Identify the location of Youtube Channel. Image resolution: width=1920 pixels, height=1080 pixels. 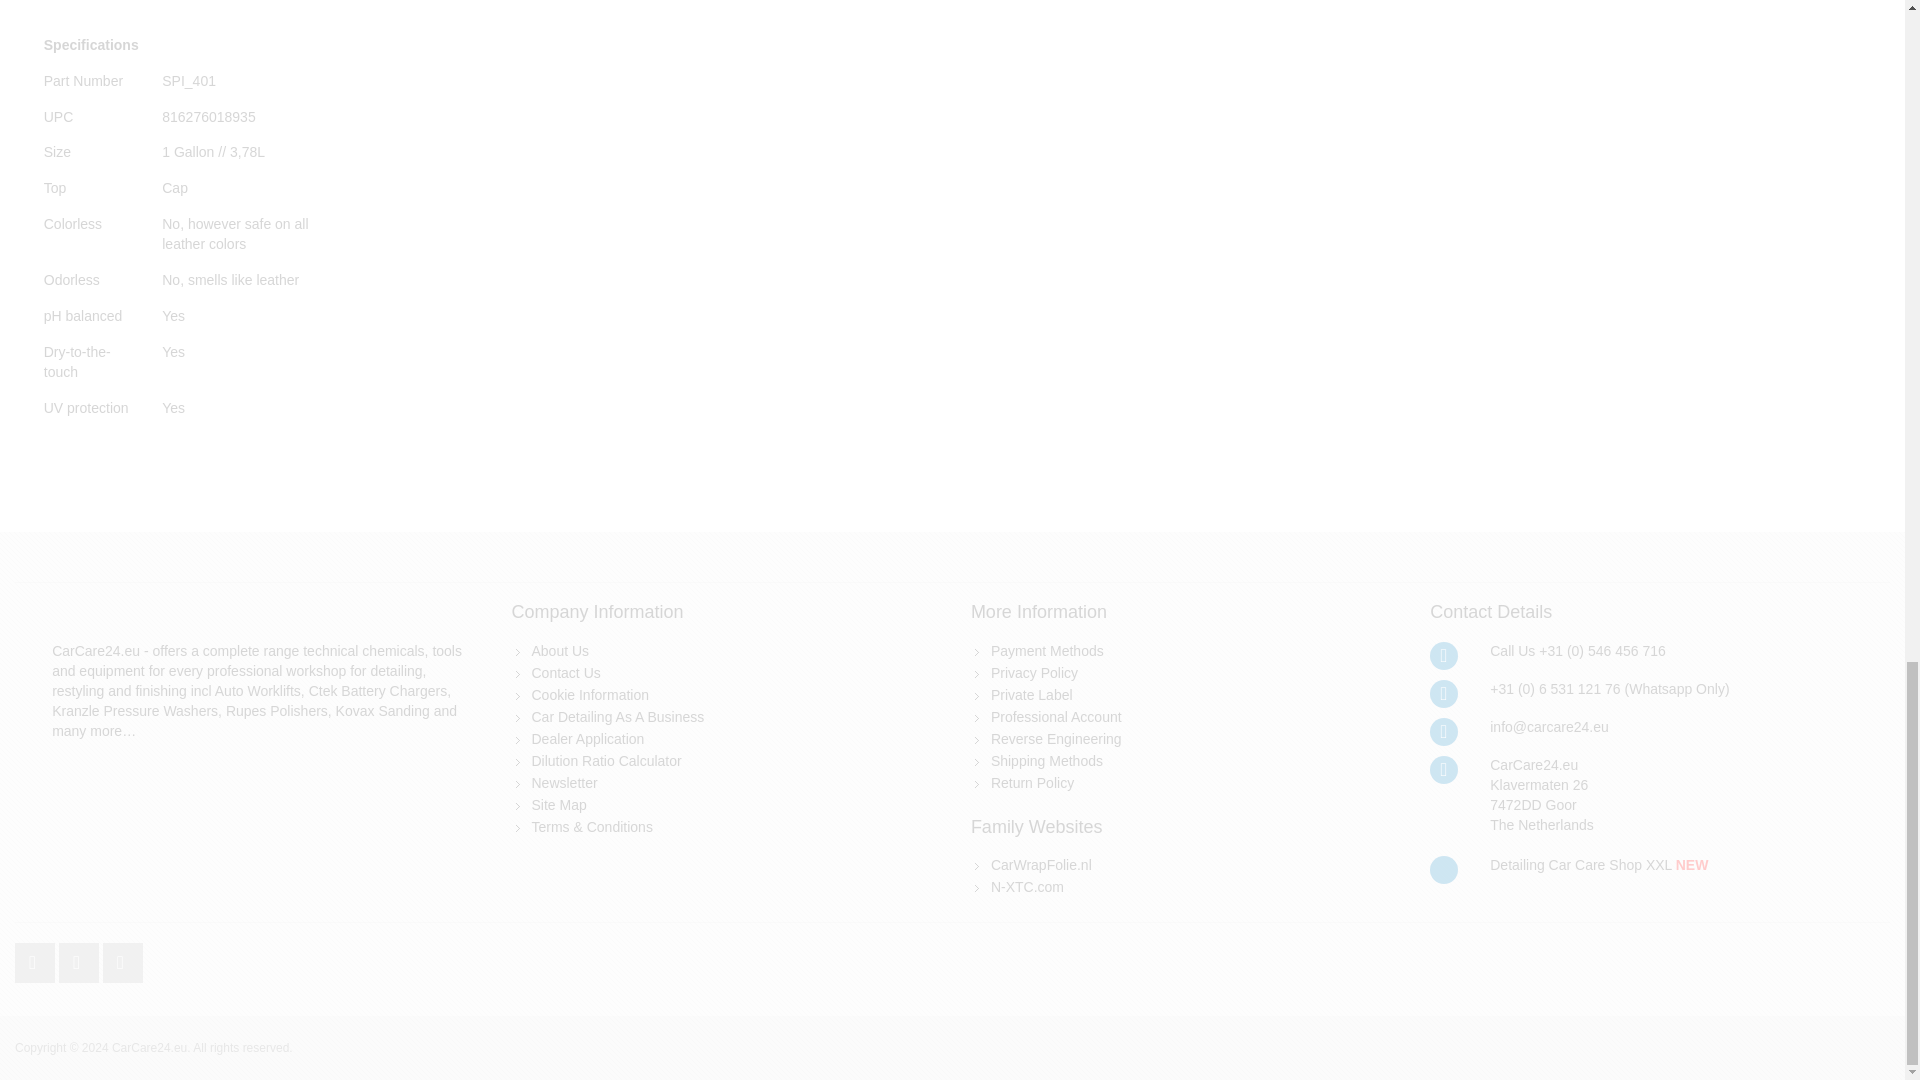
(122, 958).